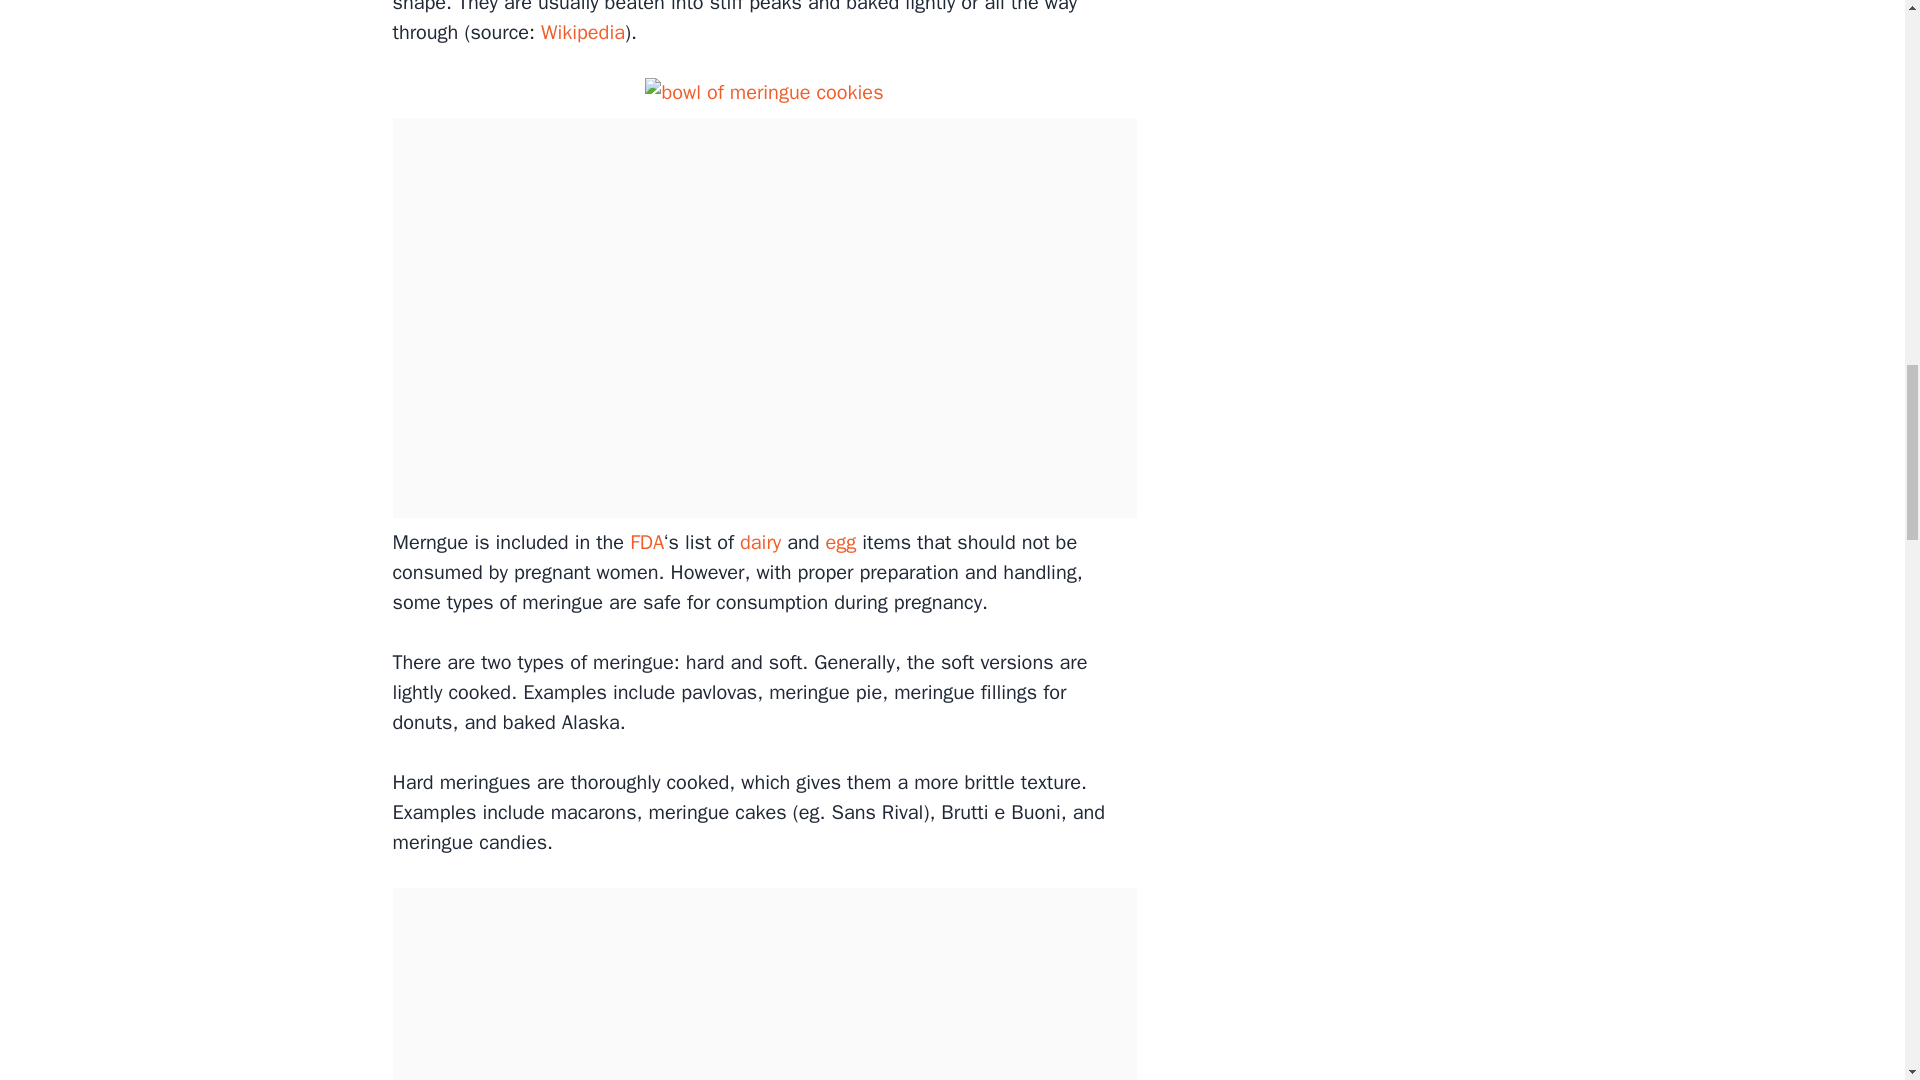 Image resolution: width=1920 pixels, height=1080 pixels. What do you see at coordinates (760, 542) in the screenshot?
I see `dairy` at bounding box center [760, 542].